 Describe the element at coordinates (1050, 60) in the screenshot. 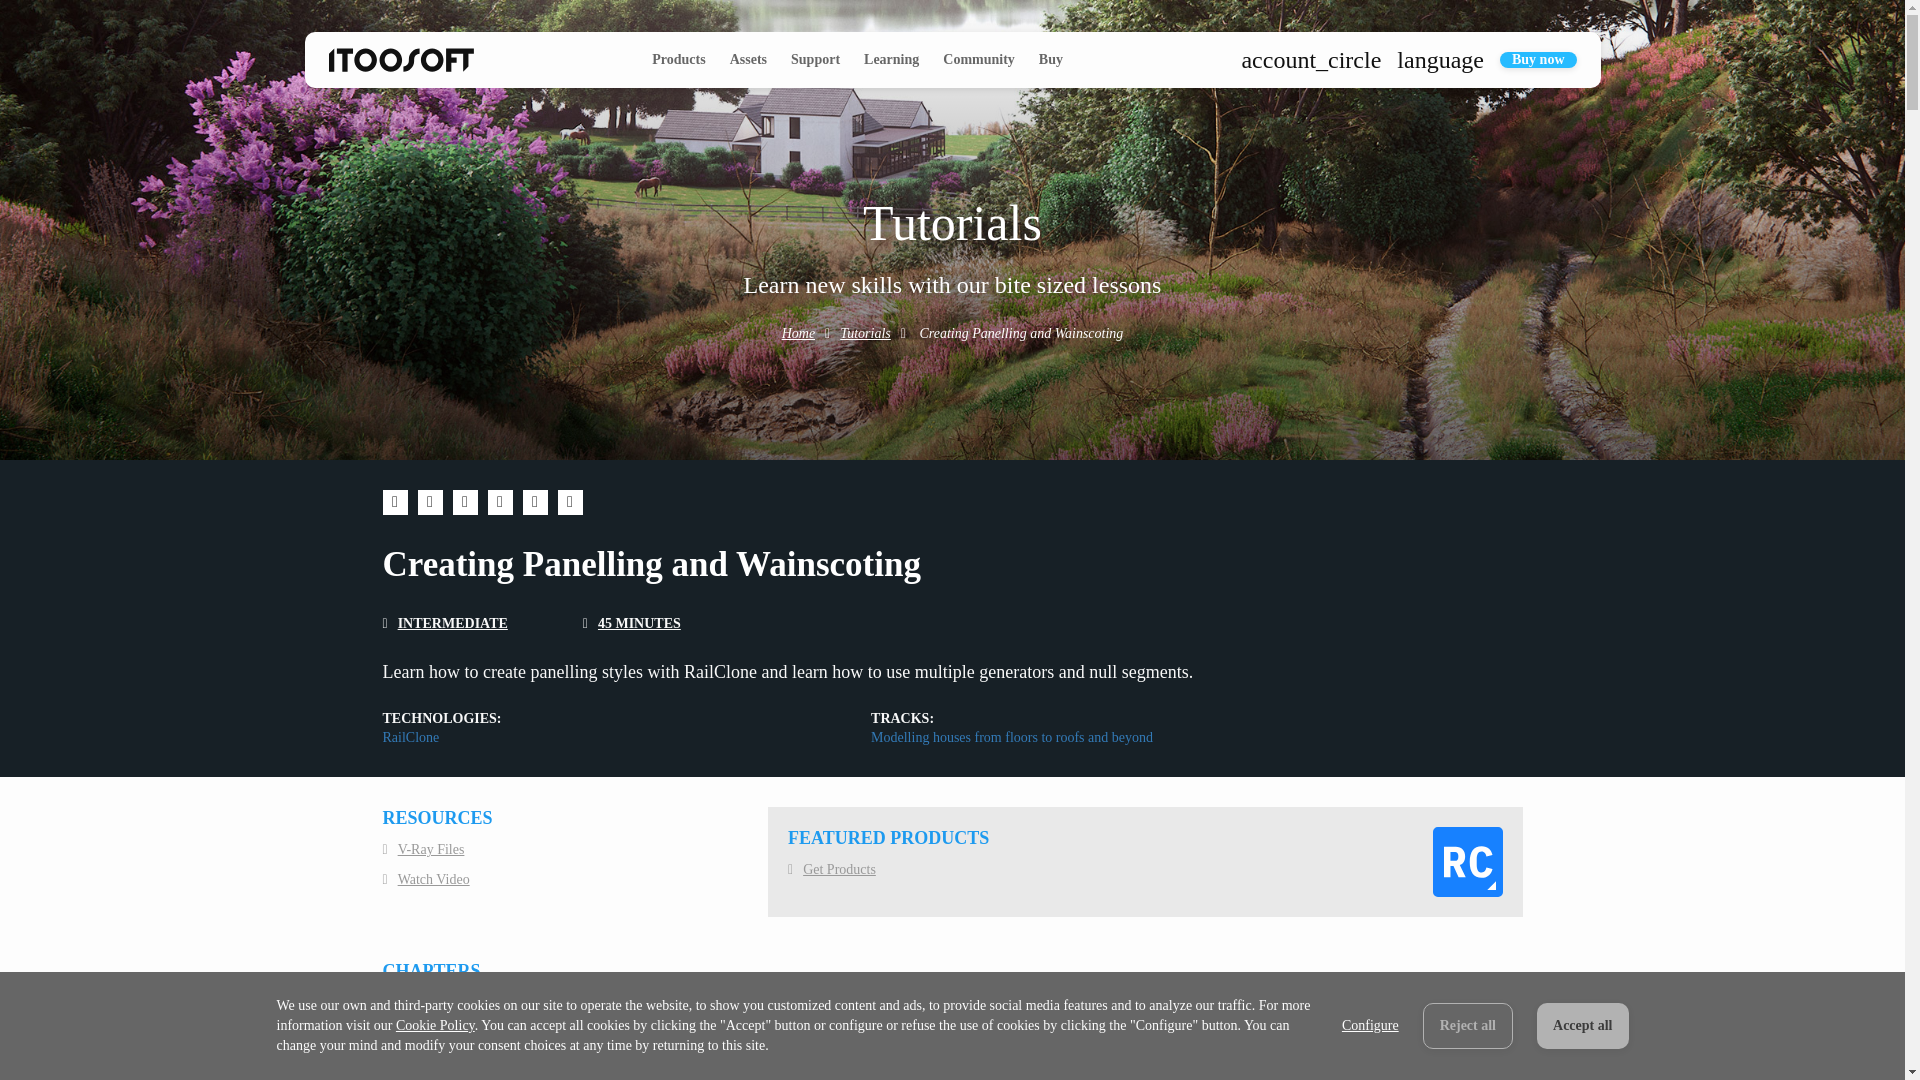

I see `Buy` at that location.